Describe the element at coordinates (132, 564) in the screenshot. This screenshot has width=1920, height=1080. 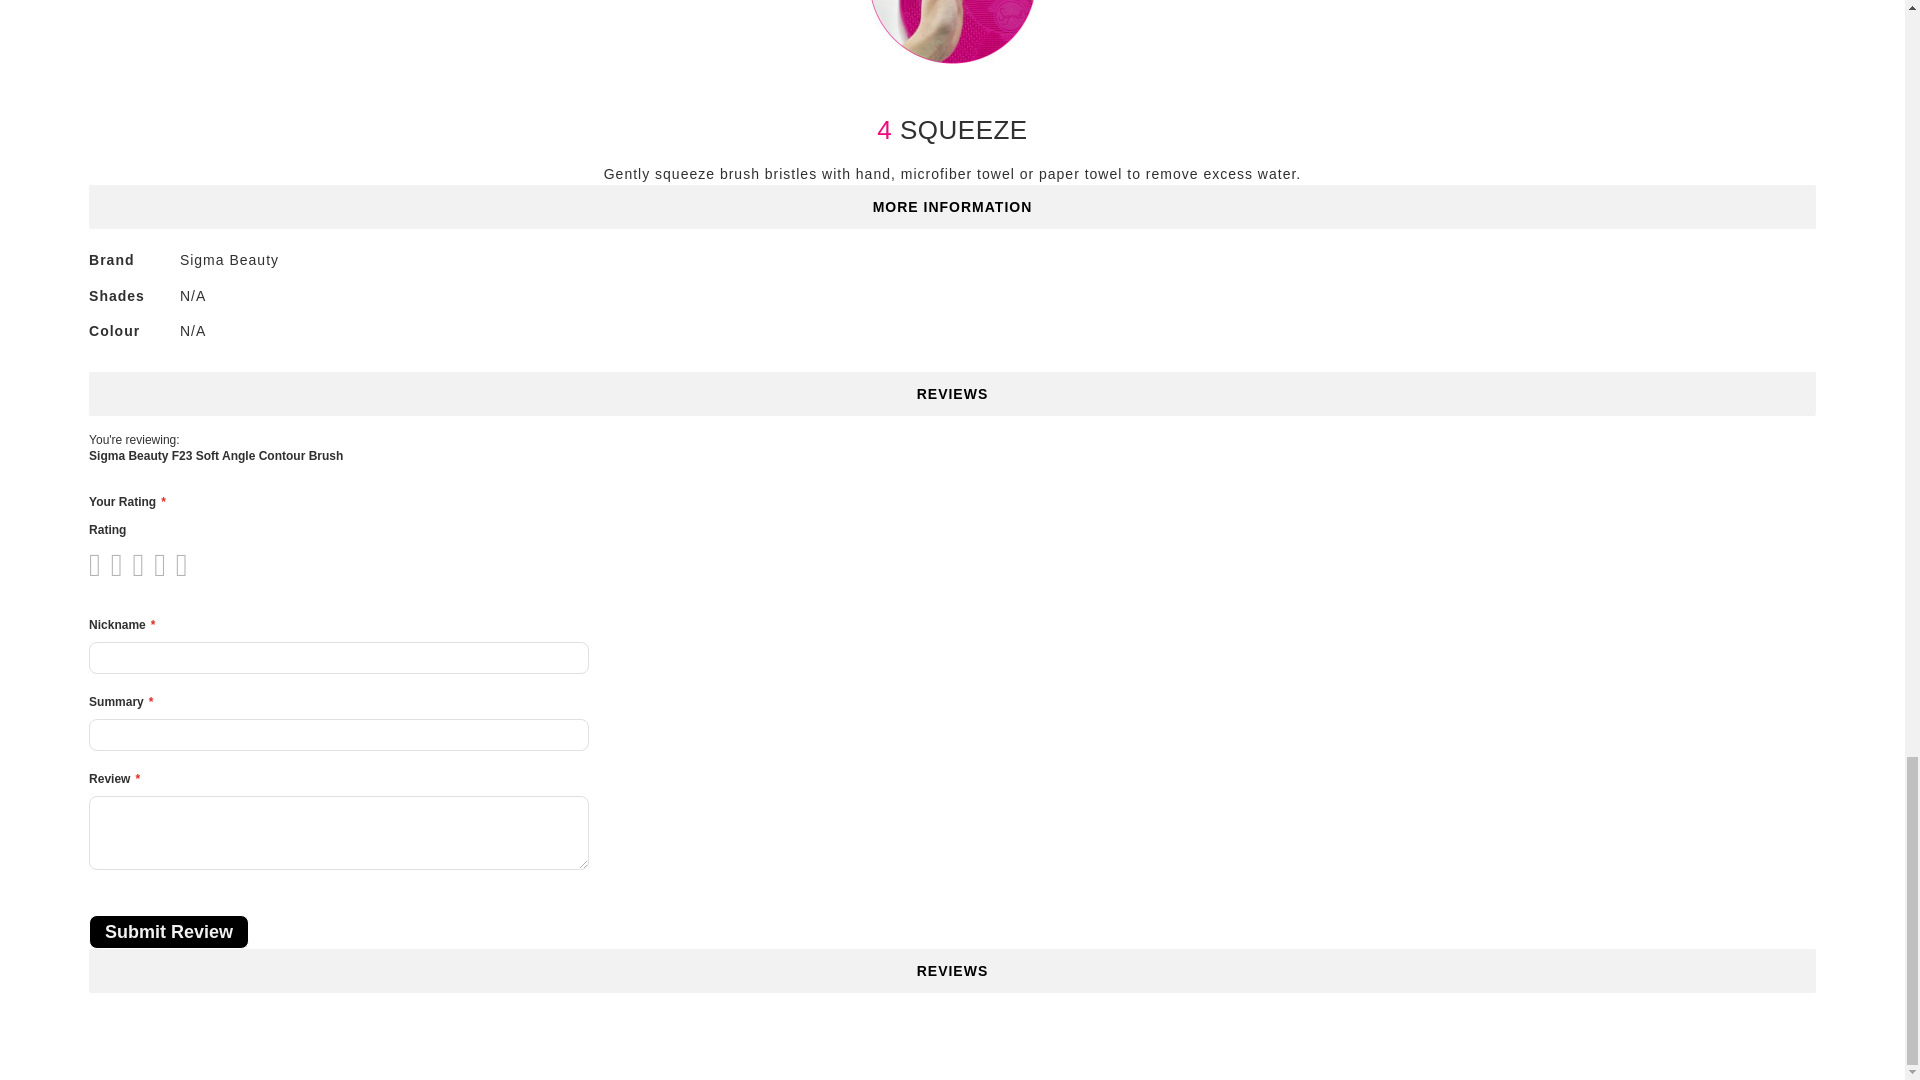
I see `4 stars` at that location.